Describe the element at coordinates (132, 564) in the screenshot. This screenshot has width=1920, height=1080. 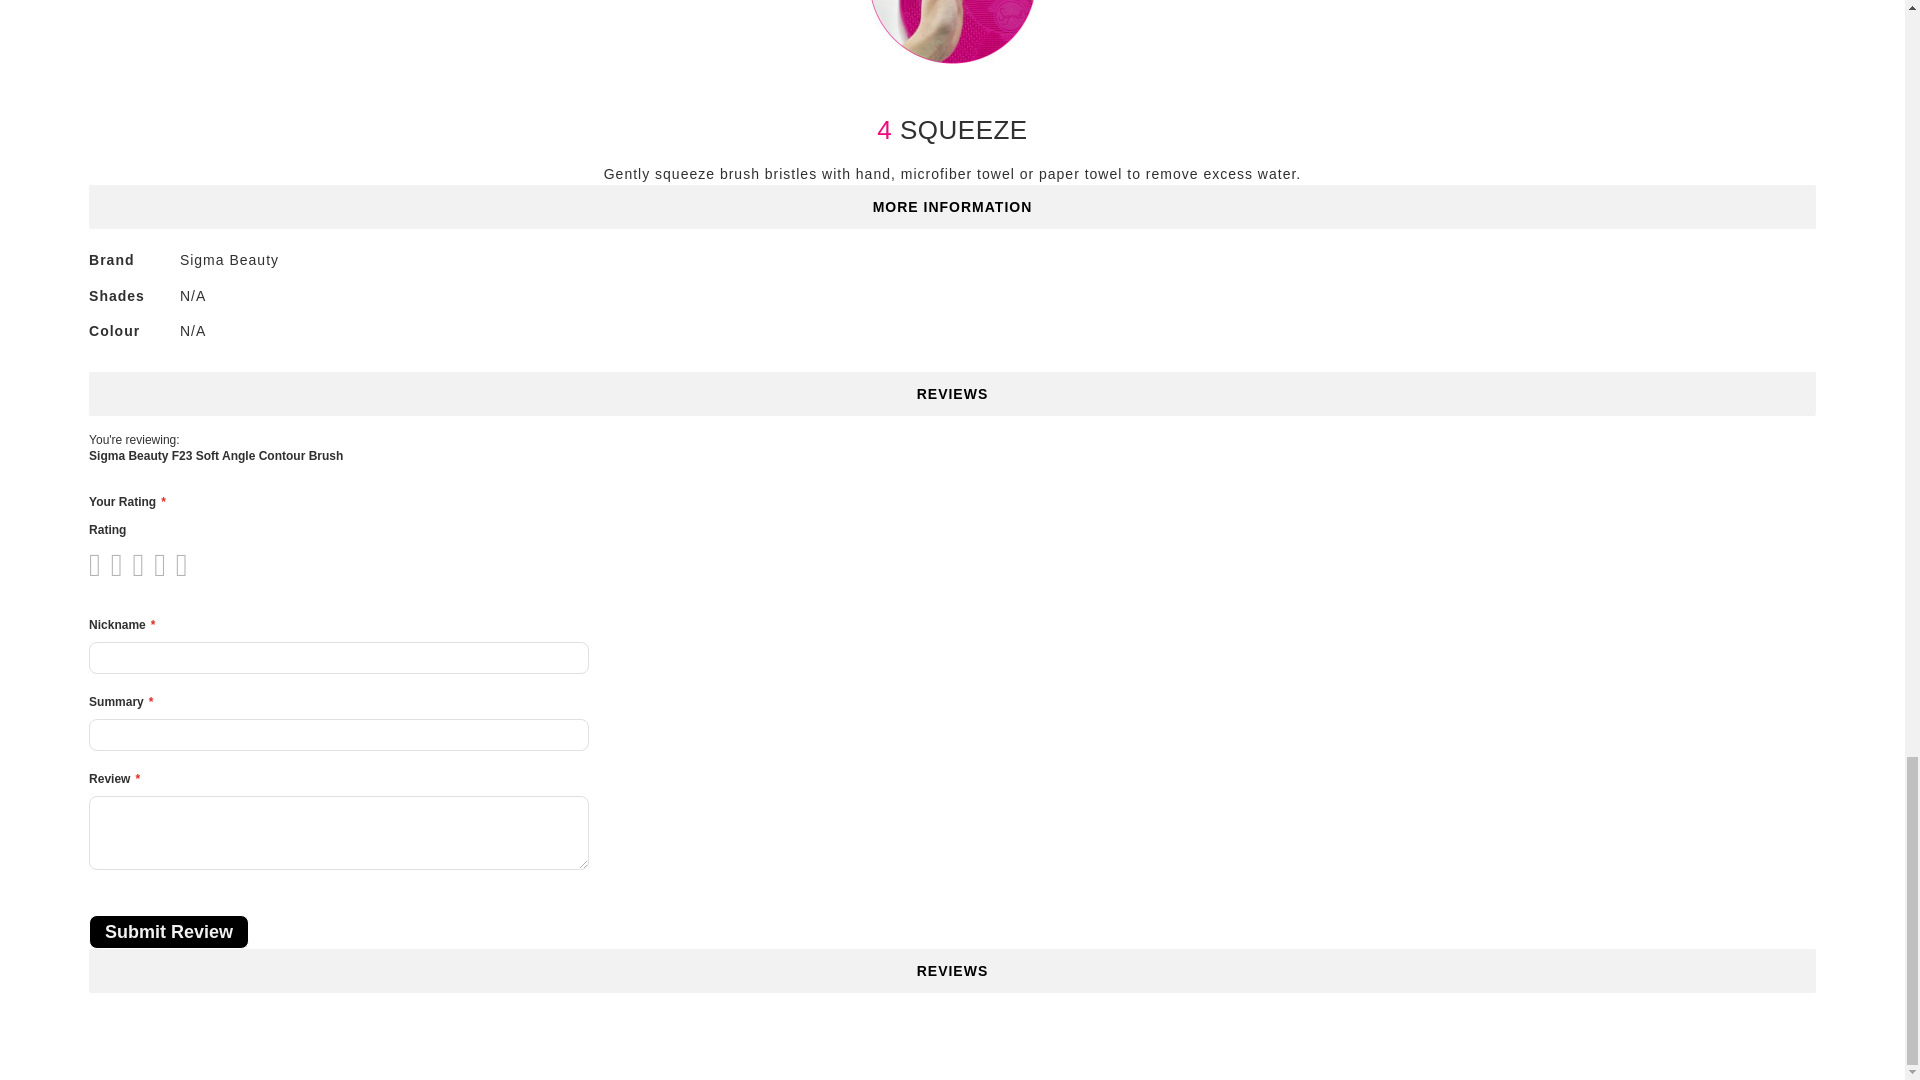
I see `4 stars` at that location.